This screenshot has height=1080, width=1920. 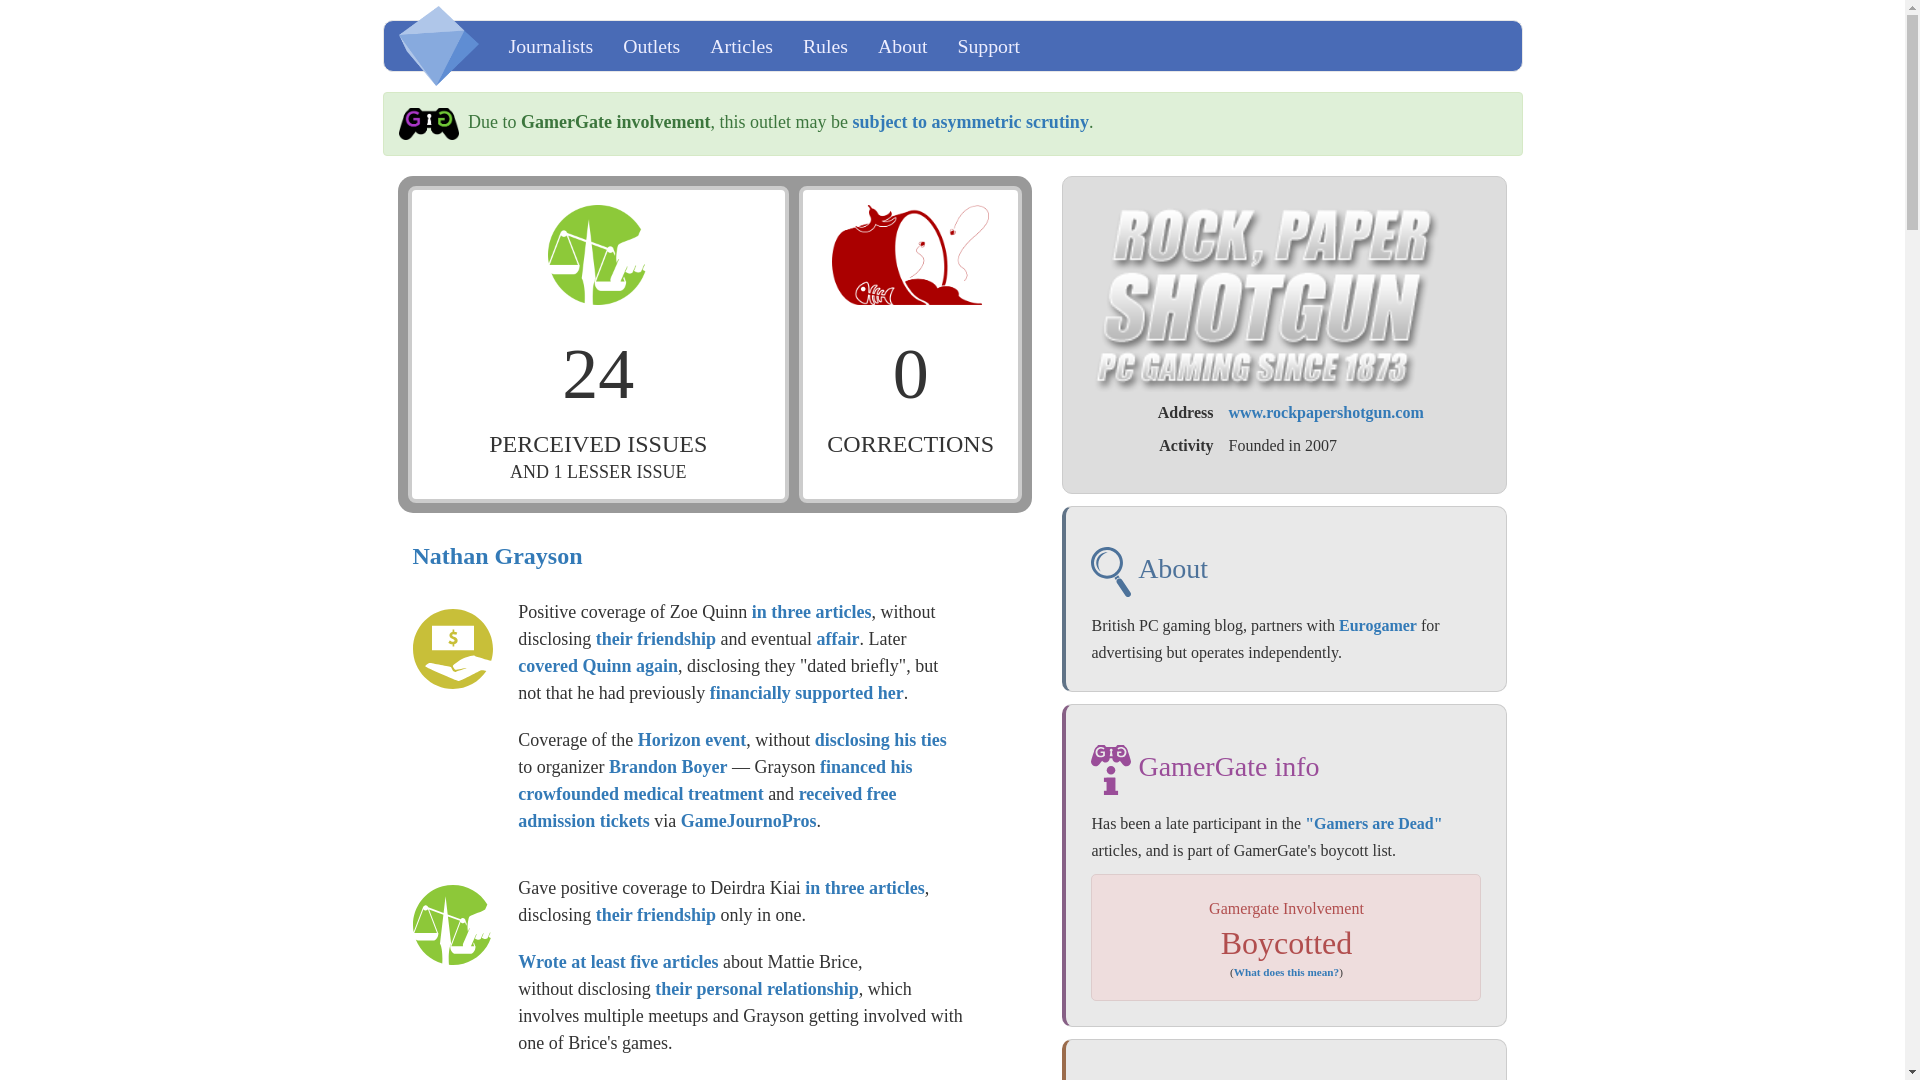 I want to click on articles, so click(x=842, y=612).